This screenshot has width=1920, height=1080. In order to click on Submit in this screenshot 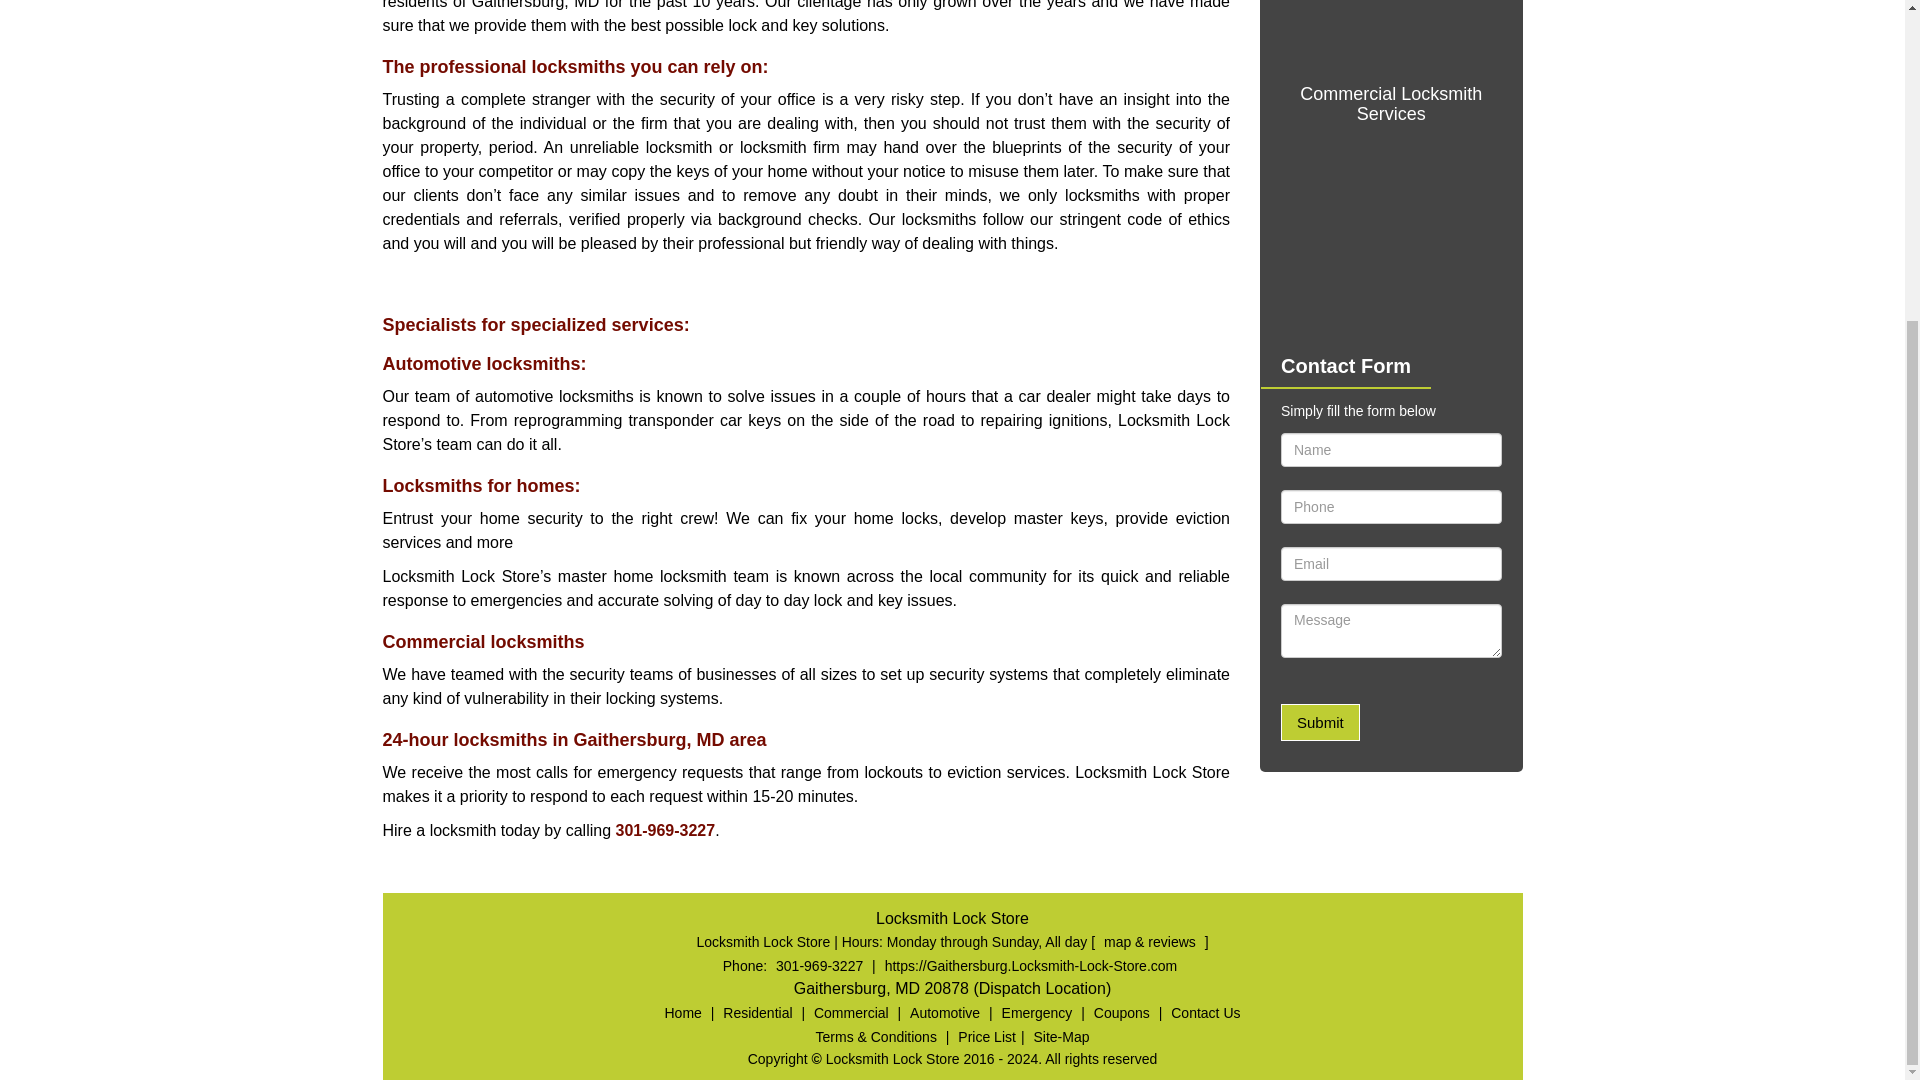, I will do `click(1320, 722)`.